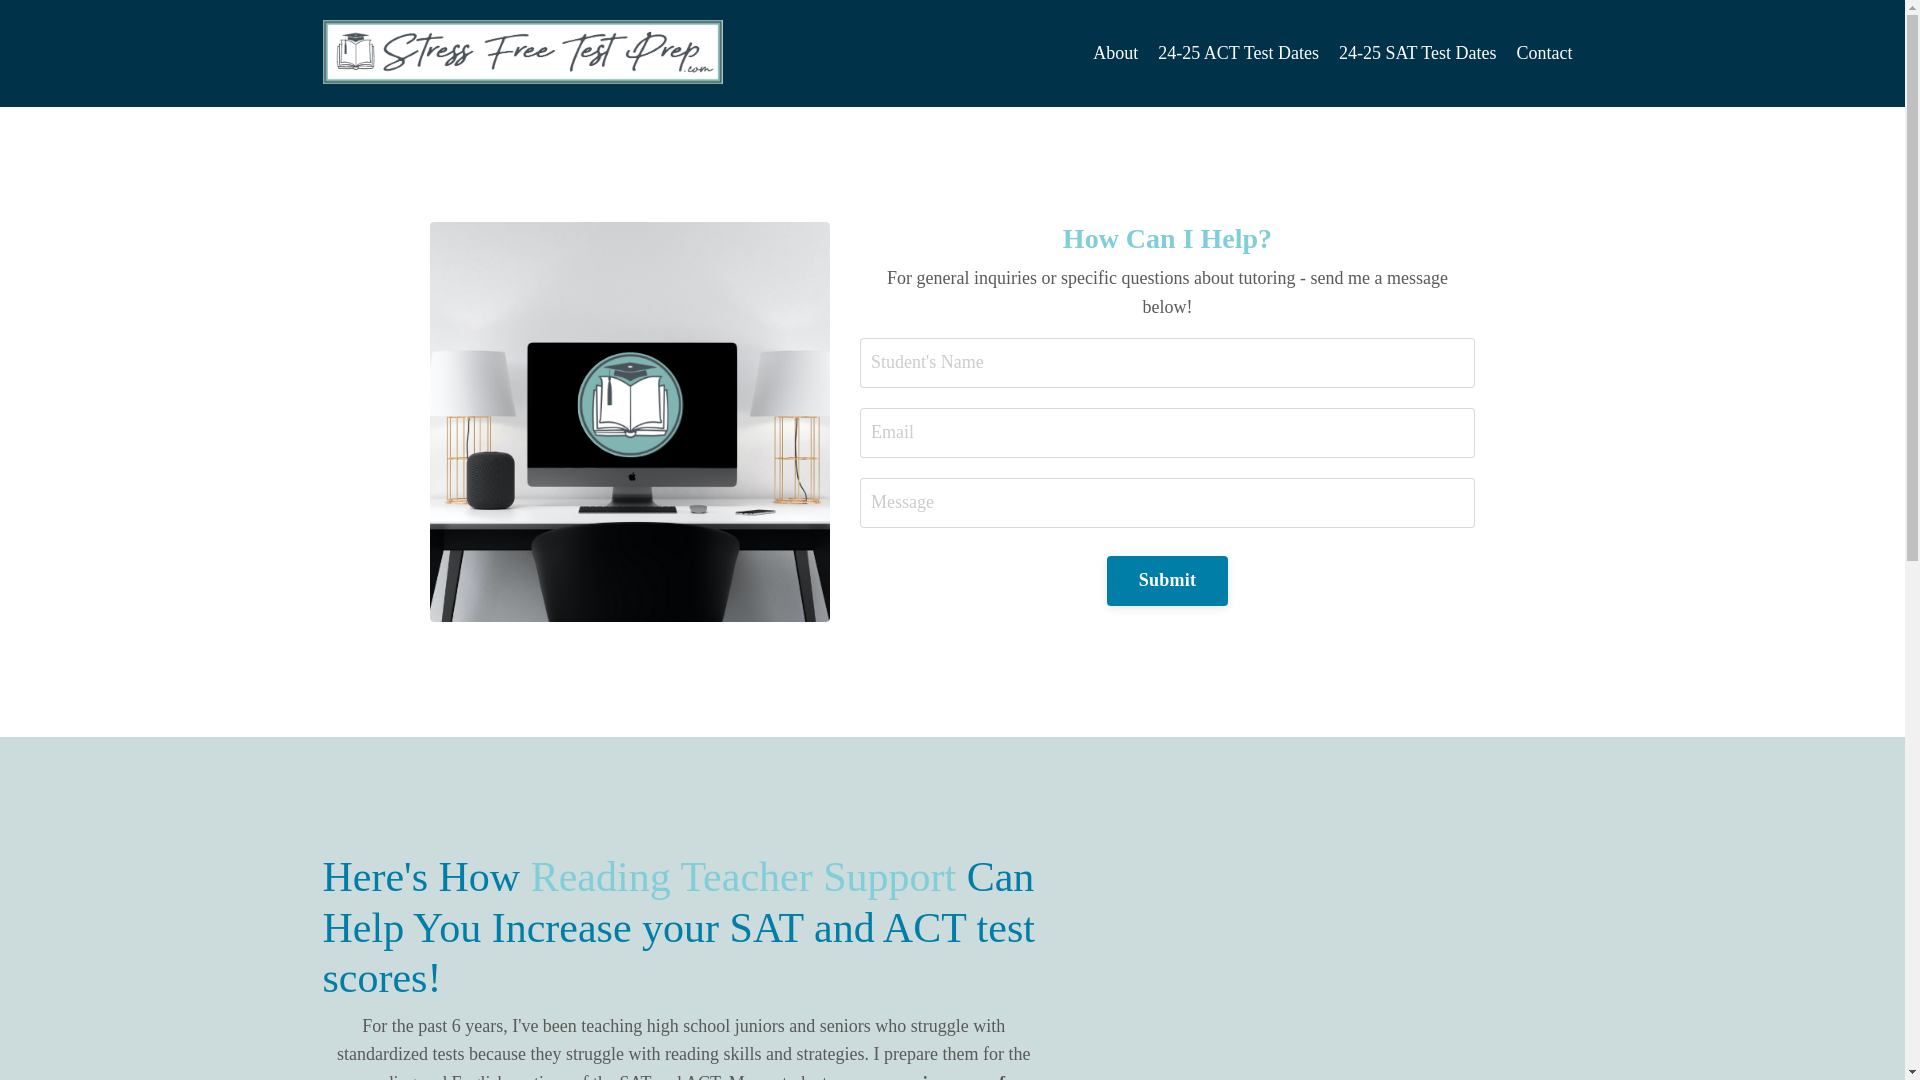 The height and width of the screenshot is (1080, 1920). Describe the element at coordinates (1544, 53) in the screenshot. I see `Contact` at that location.